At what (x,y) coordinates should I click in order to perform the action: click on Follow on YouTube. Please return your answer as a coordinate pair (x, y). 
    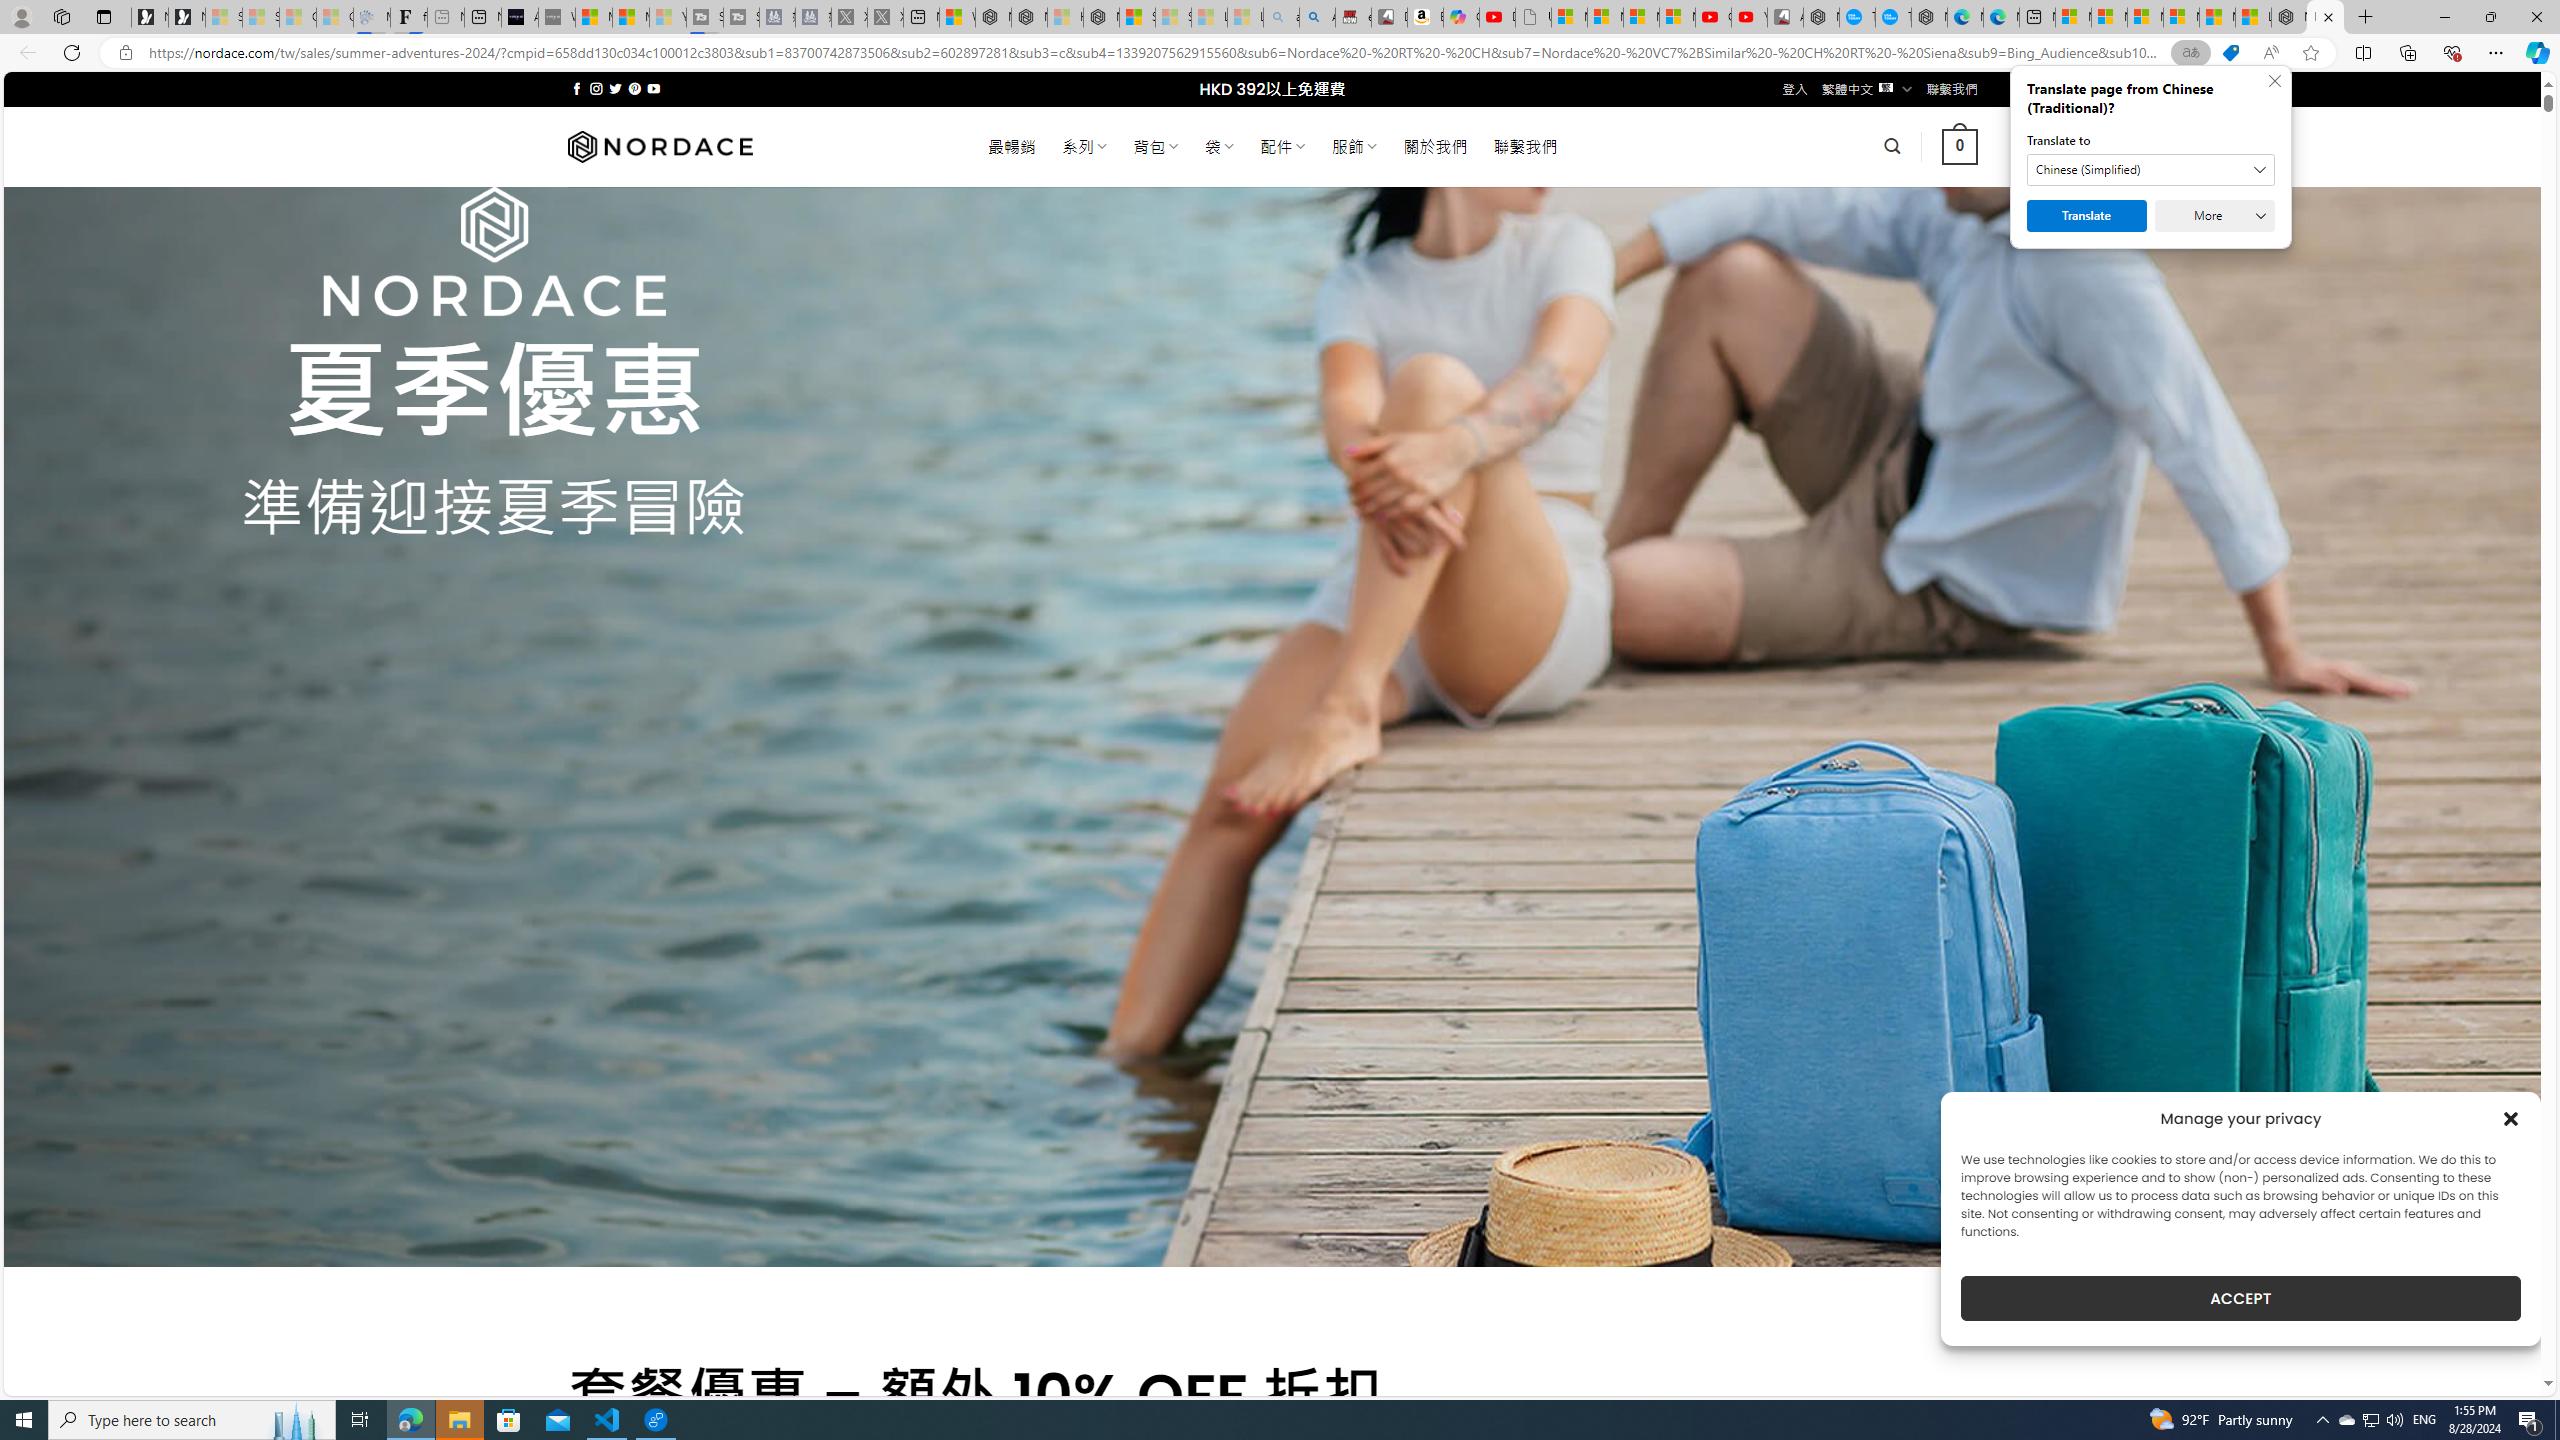
    Looking at the image, I should click on (654, 88).